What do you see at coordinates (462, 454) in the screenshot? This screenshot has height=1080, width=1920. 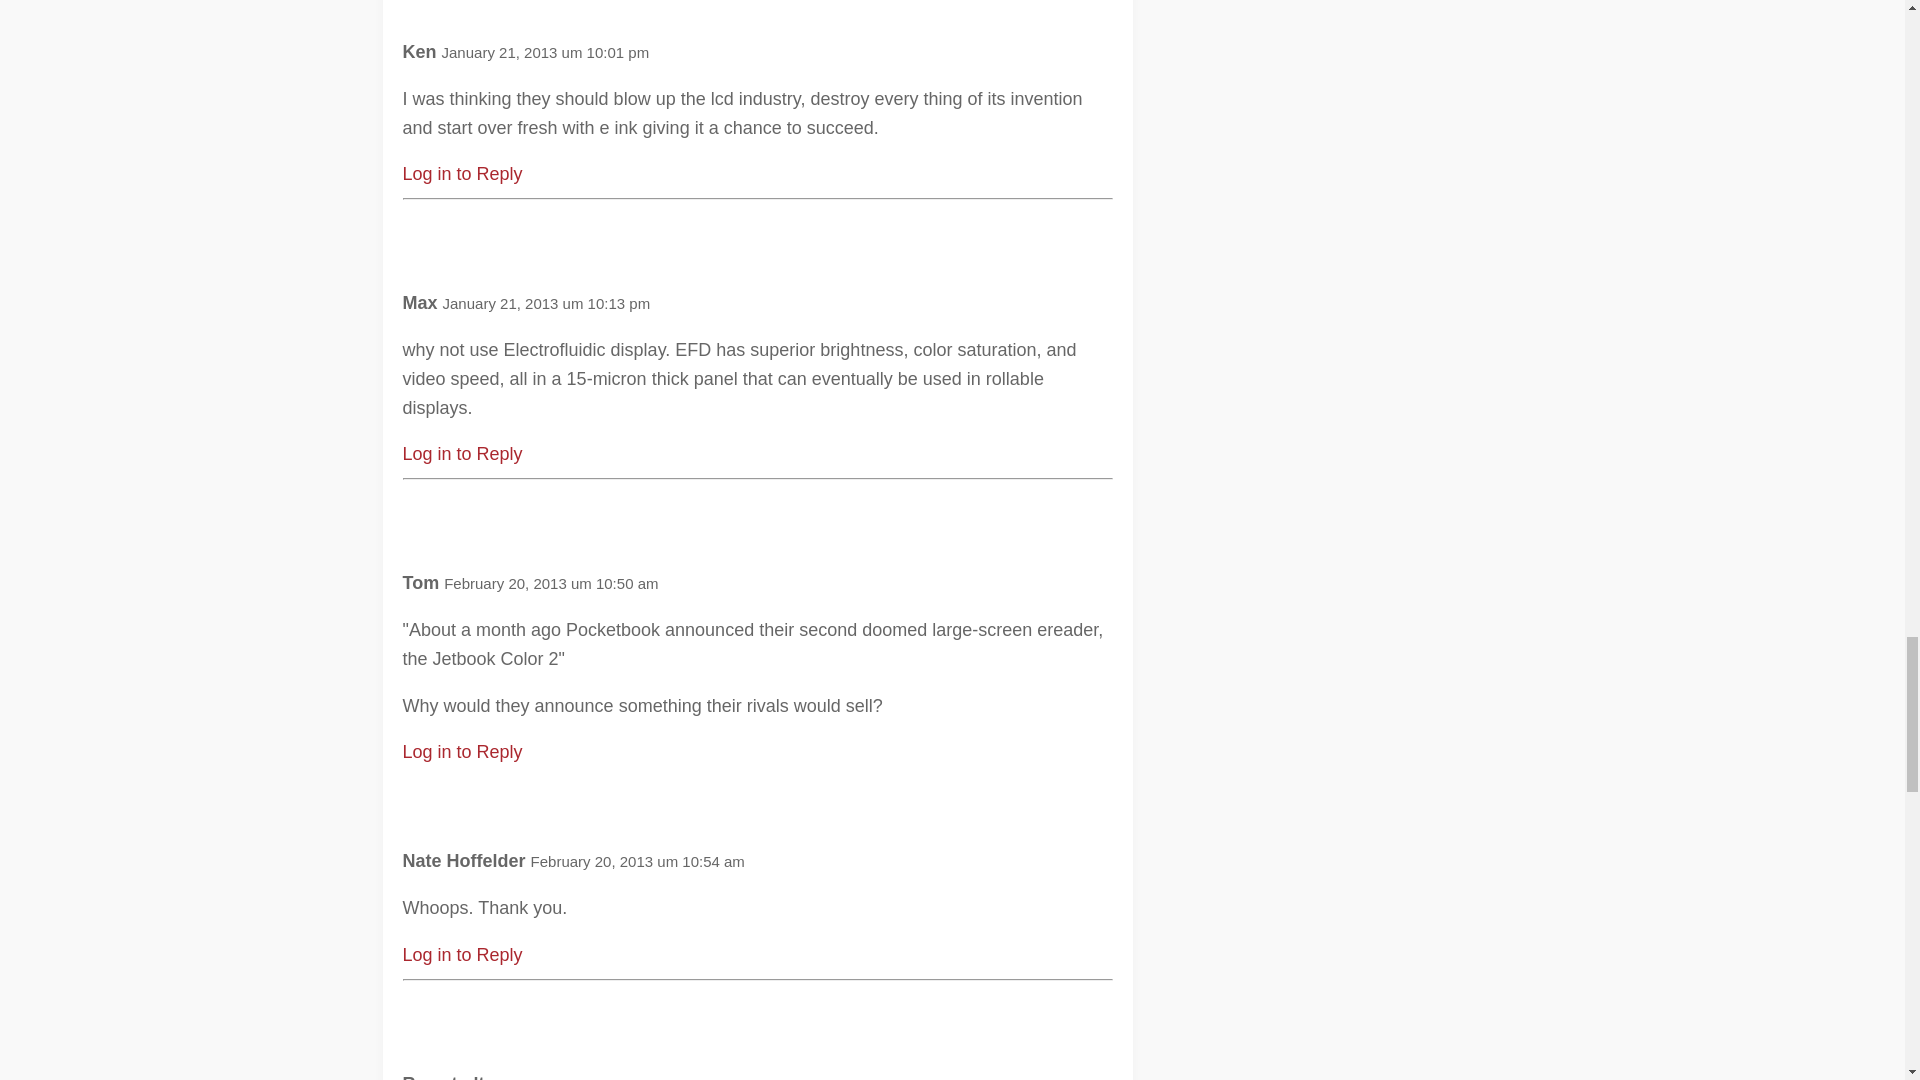 I see `Log in to Reply` at bounding box center [462, 454].